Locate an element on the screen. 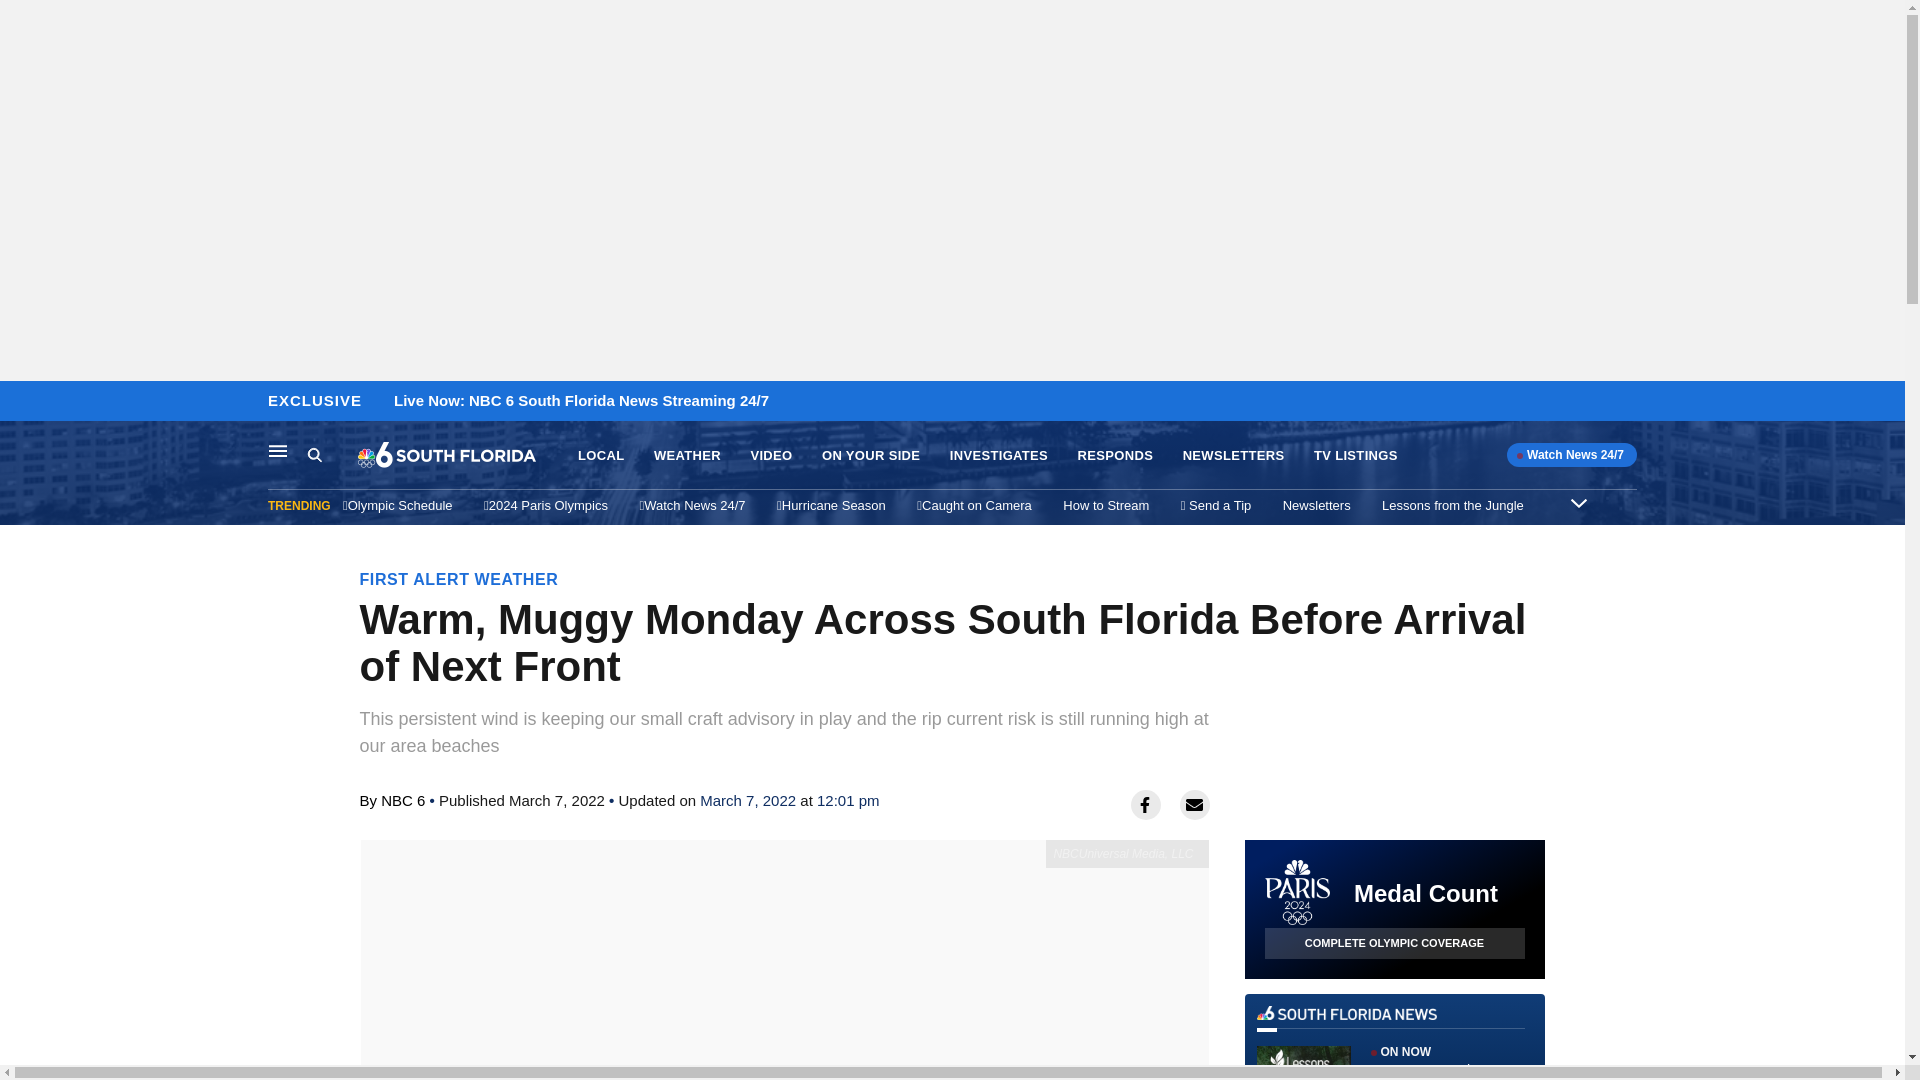 The height and width of the screenshot is (1080, 1920). TV LISTINGS is located at coordinates (1355, 456).